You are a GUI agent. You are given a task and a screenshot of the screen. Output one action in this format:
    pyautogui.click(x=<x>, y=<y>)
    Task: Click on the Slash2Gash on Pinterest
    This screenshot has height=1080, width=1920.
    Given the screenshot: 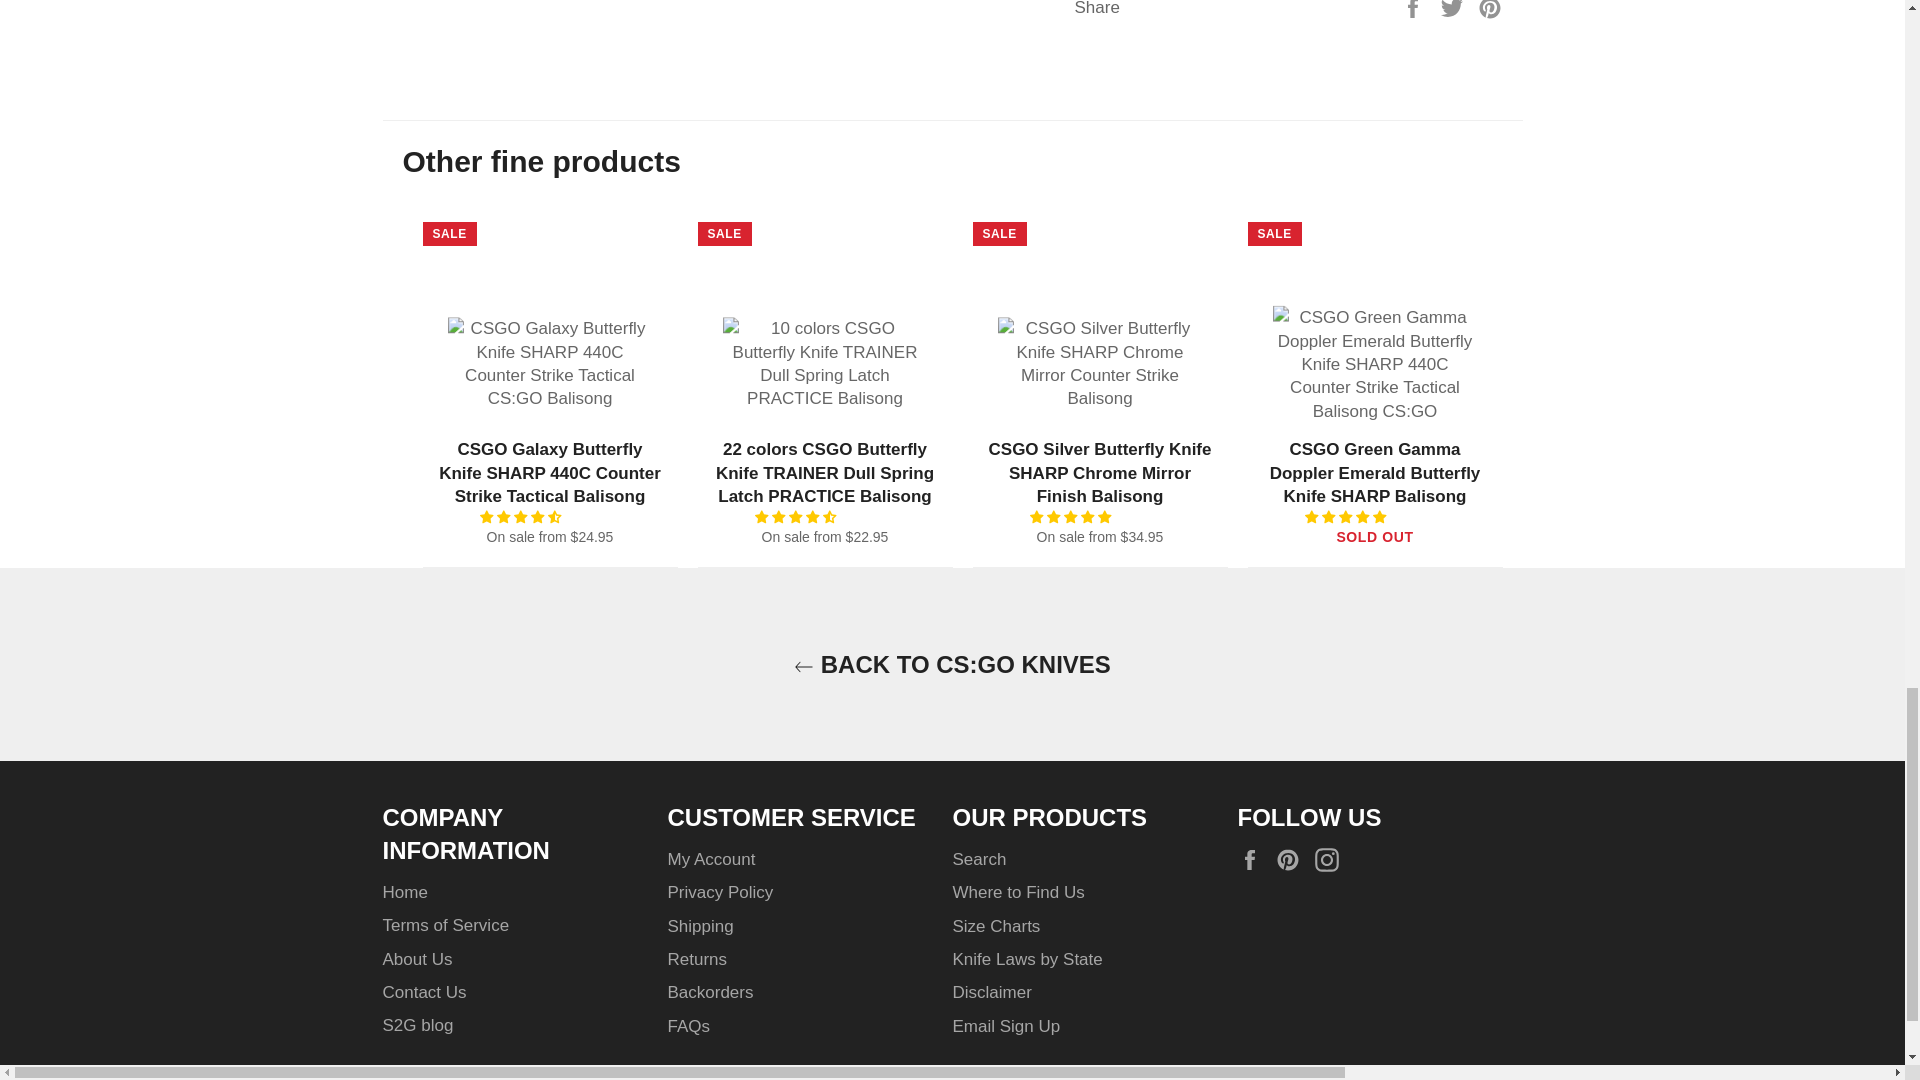 What is the action you would take?
    pyautogui.click(x=1292, y=860)
    